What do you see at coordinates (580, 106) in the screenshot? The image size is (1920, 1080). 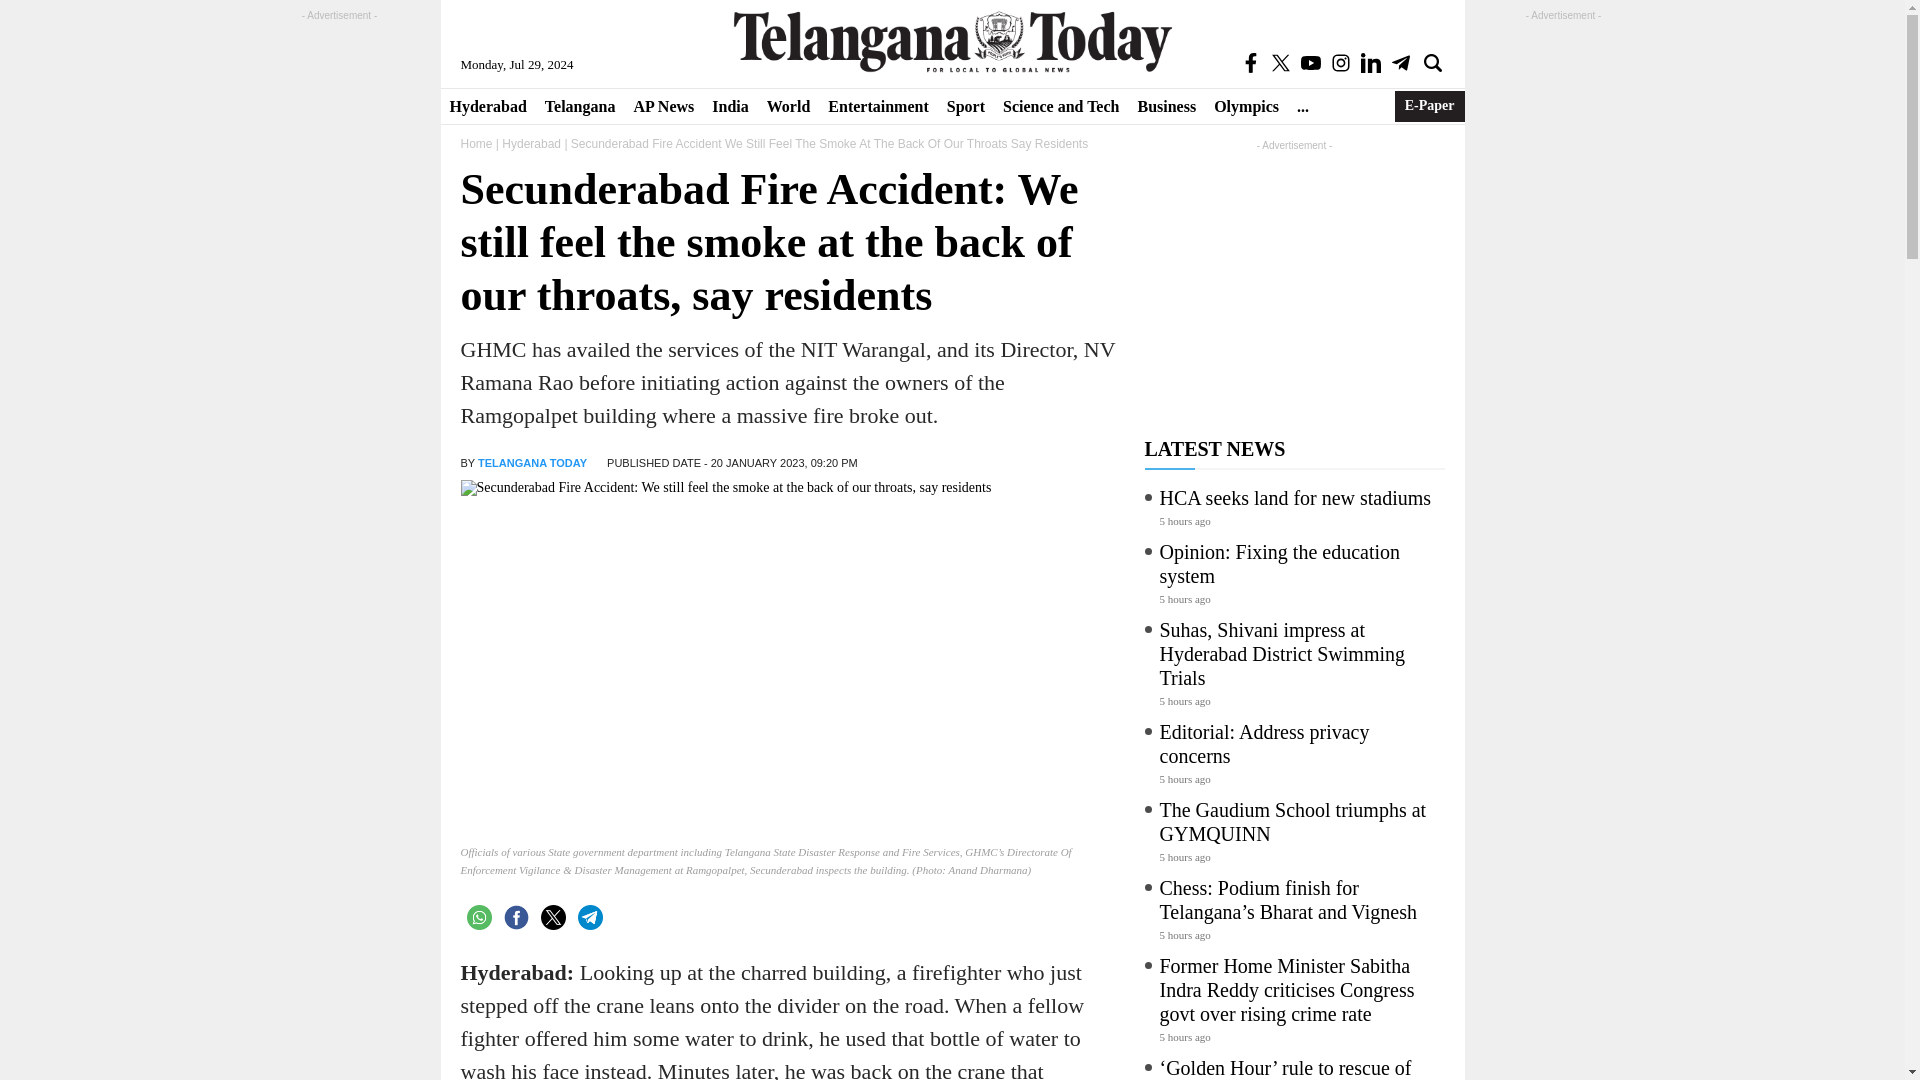 I see `Telangana` at bounding box center [580, 106].